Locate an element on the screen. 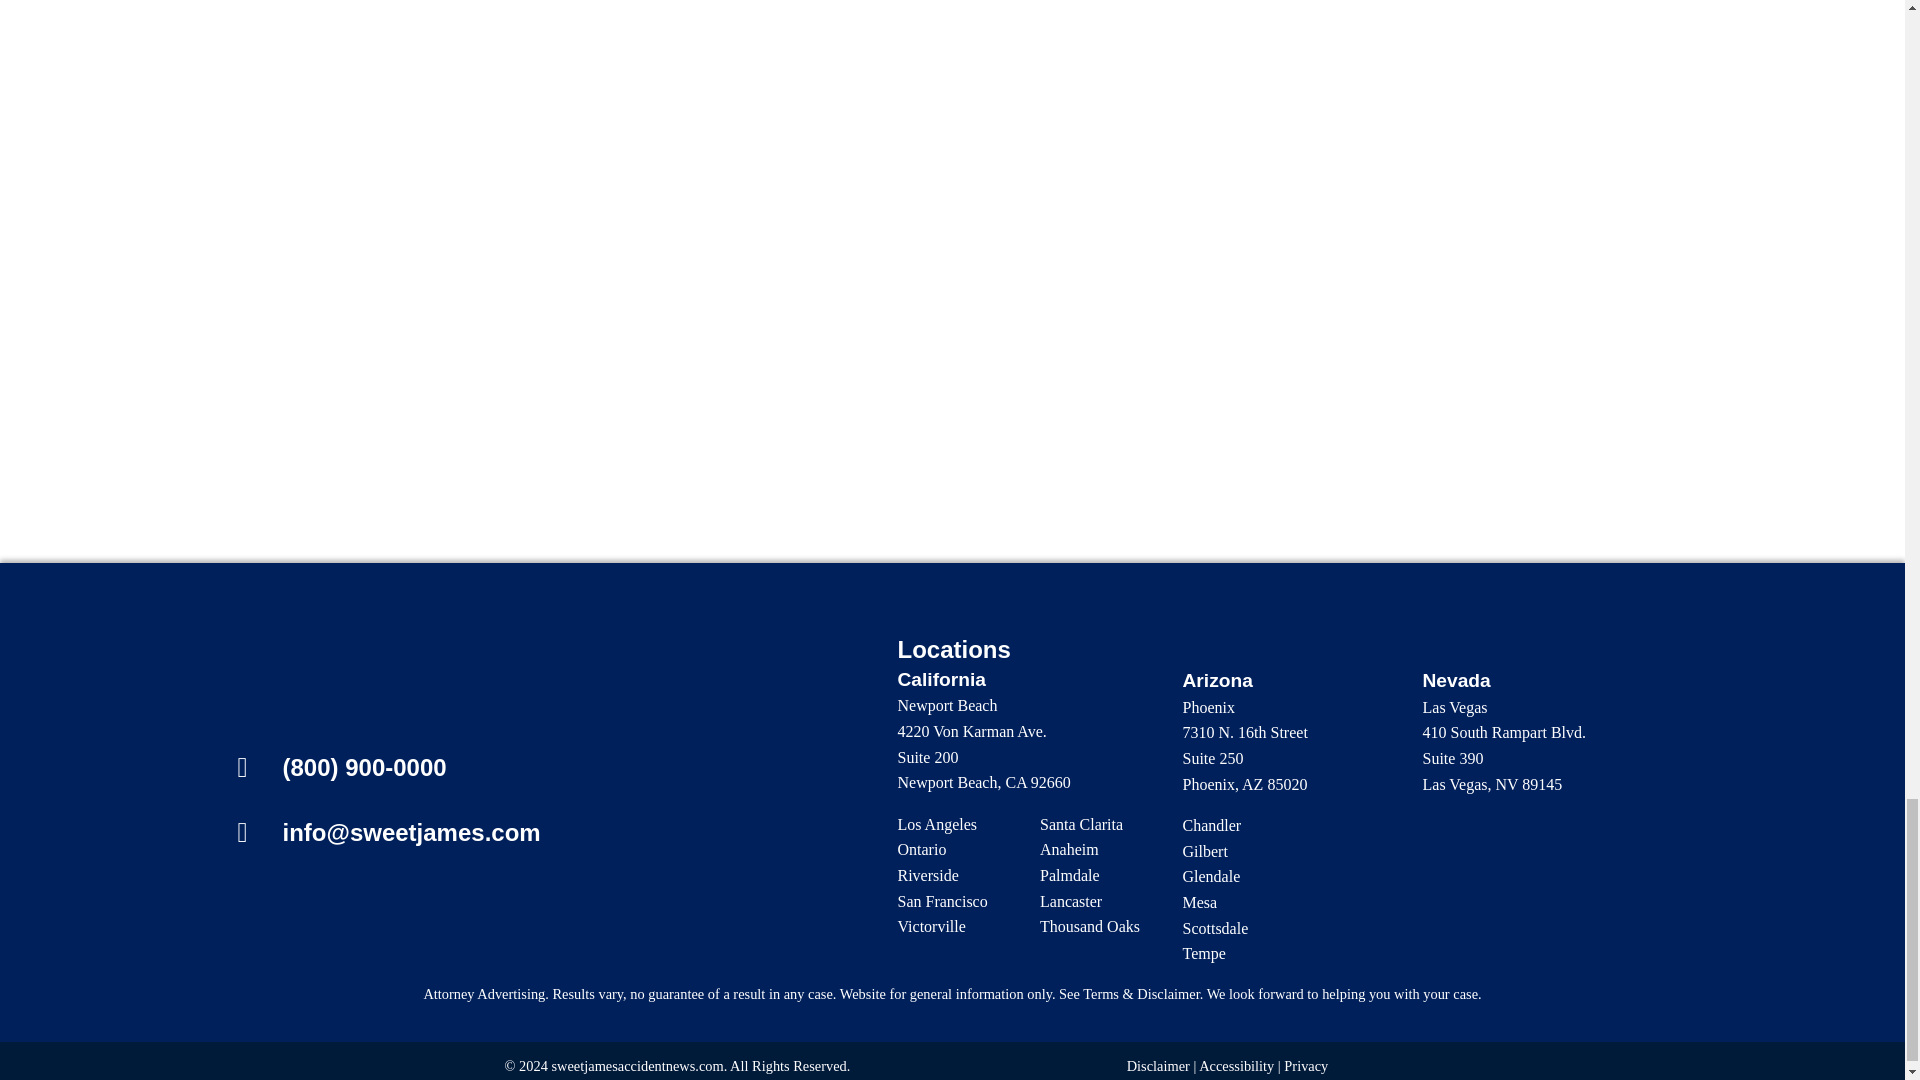 The height and width of the screenshot is (1080, 1920). Los Angeles is located at coordinates (938, 824).